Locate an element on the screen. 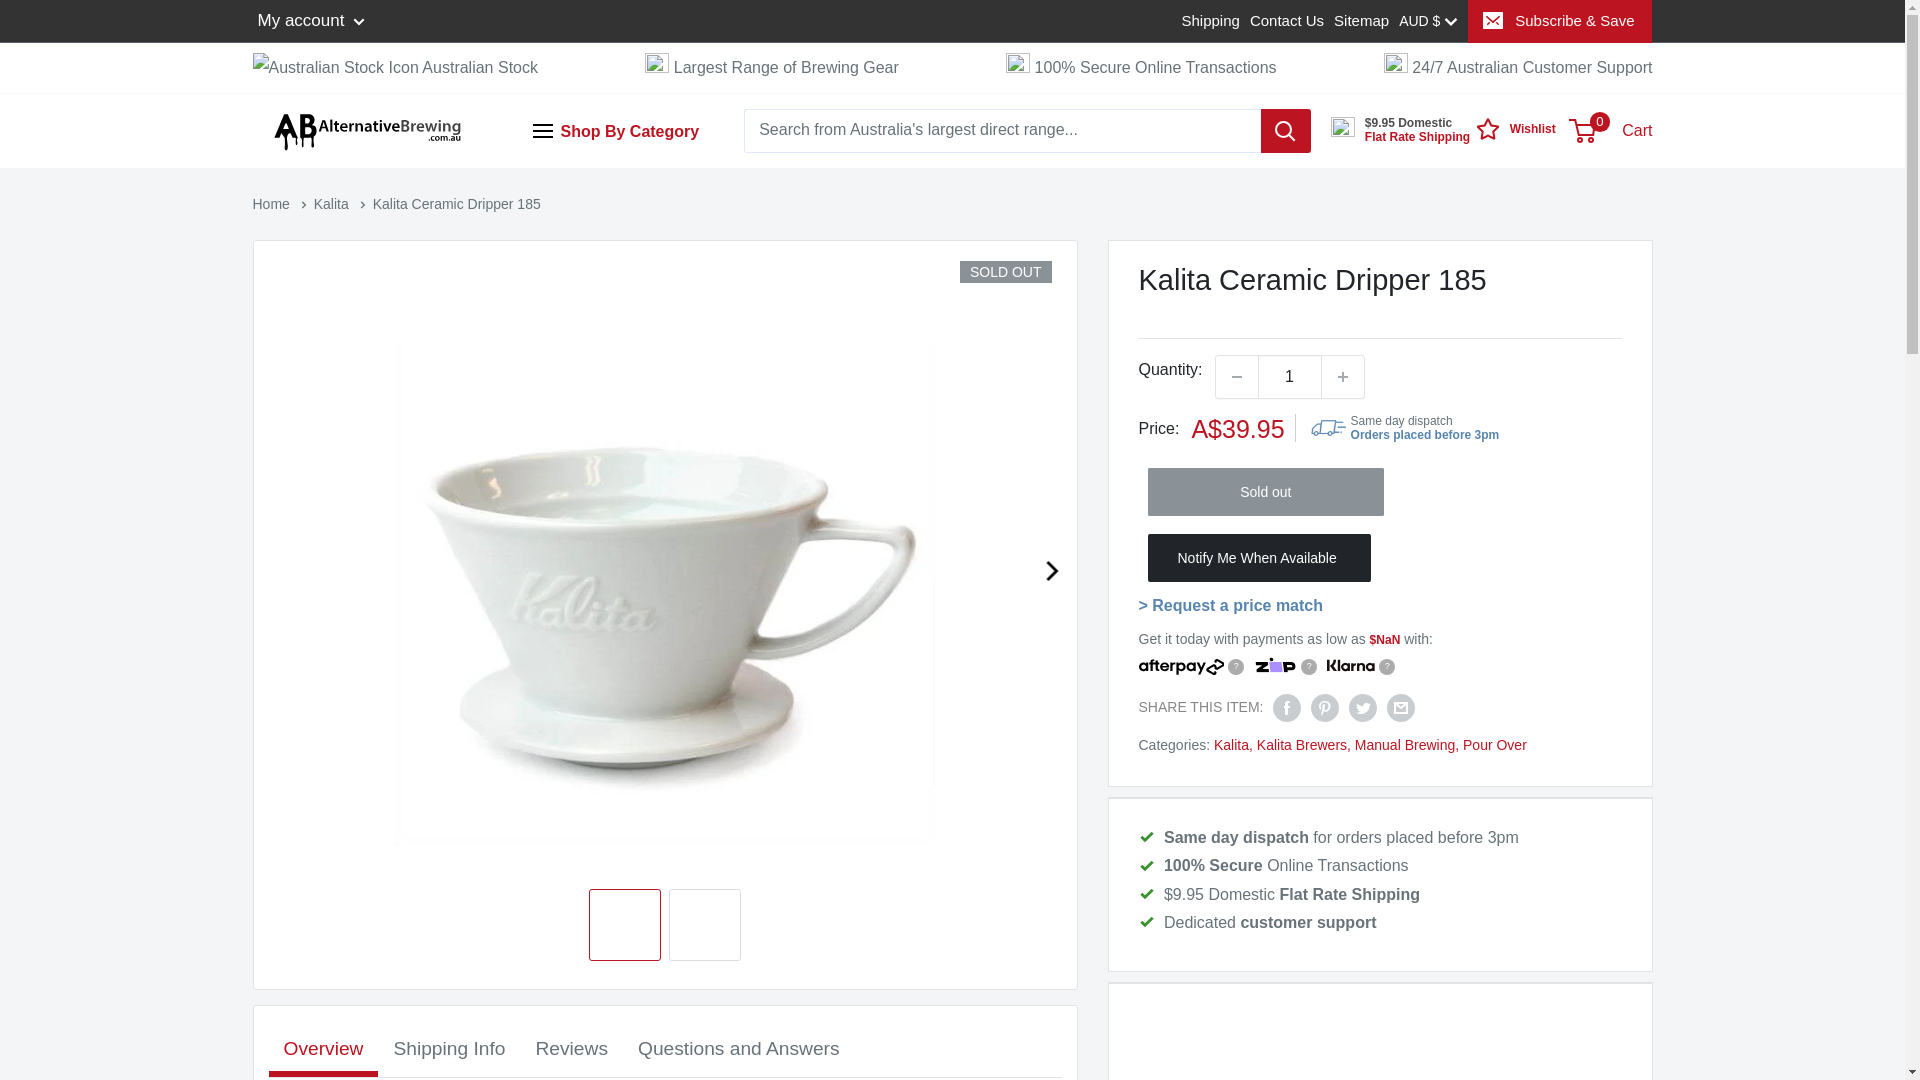 The width and height of the screenshot is (1920, 1080). Decrease quantity by 1 is located at coordinates (1236, 377).